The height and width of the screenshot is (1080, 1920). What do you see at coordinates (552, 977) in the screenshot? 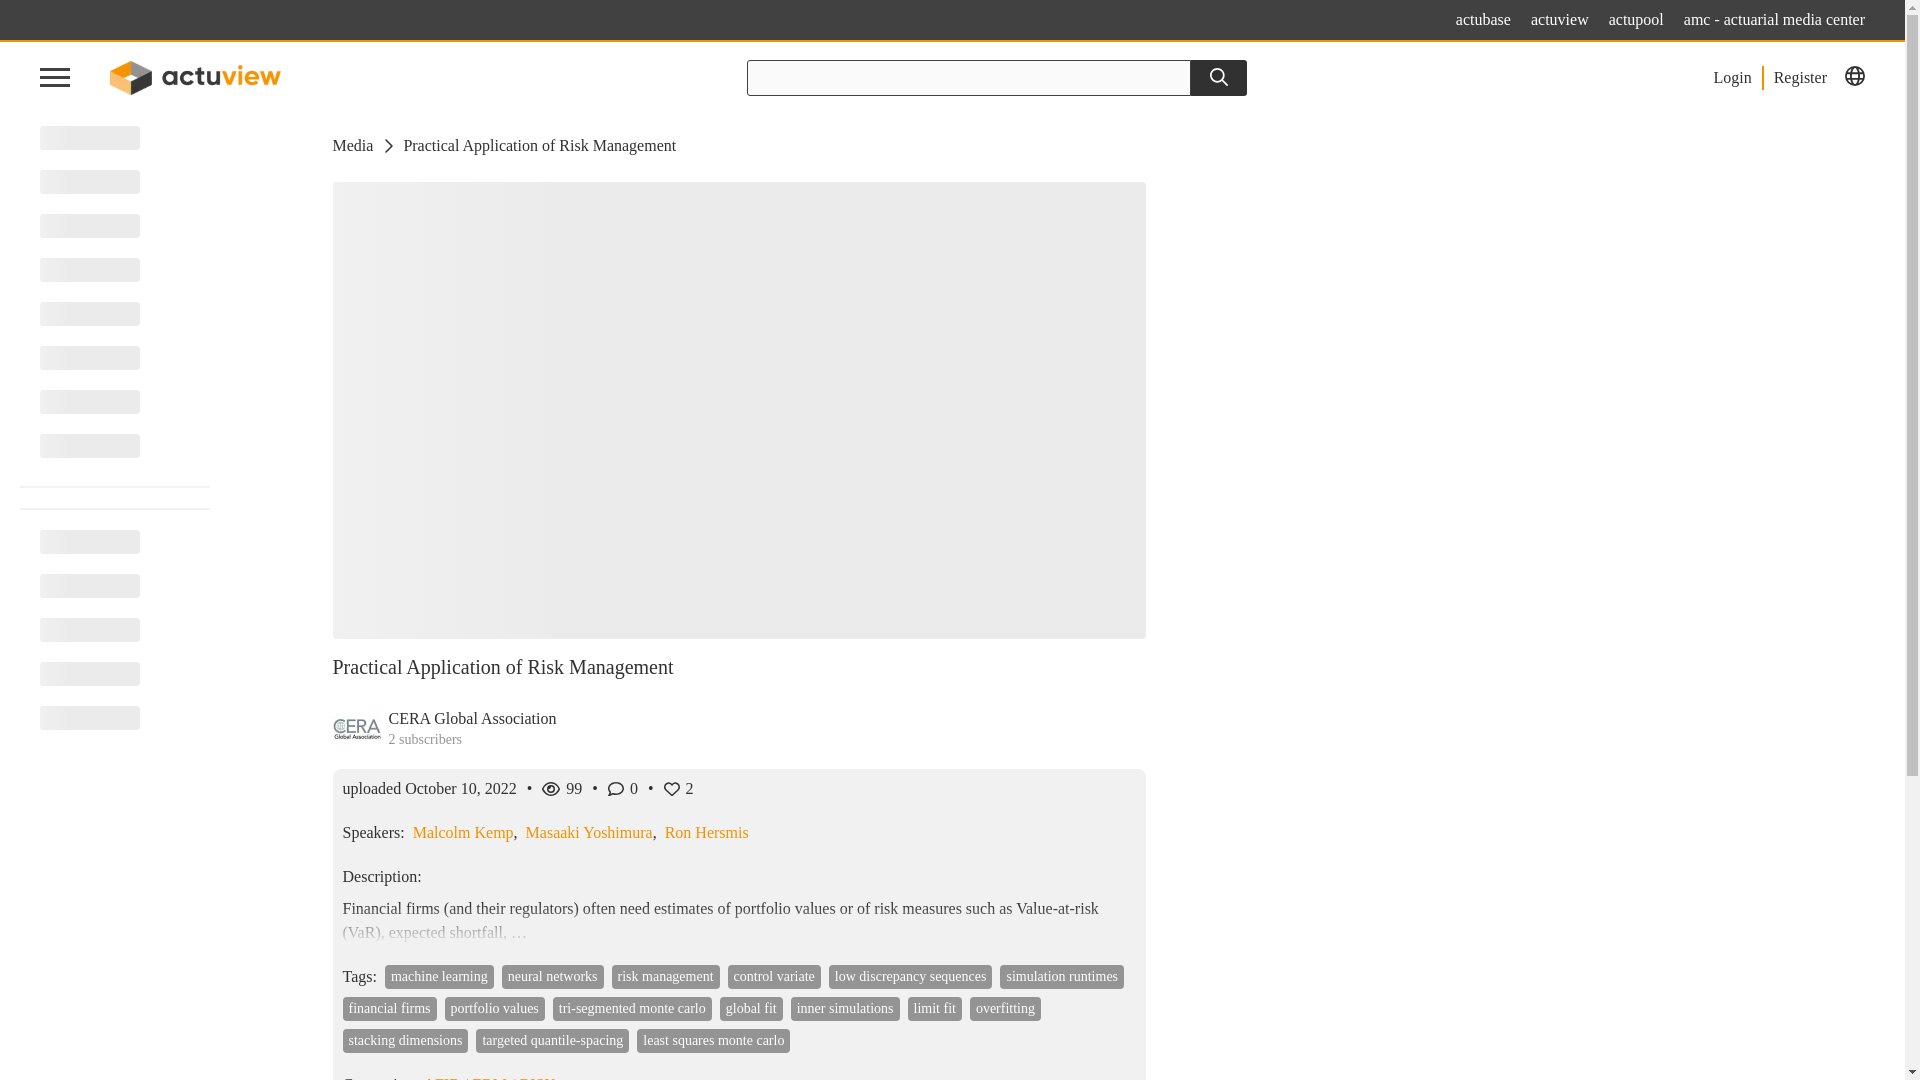
I see `neural networks` at bounding box center [552, 977].